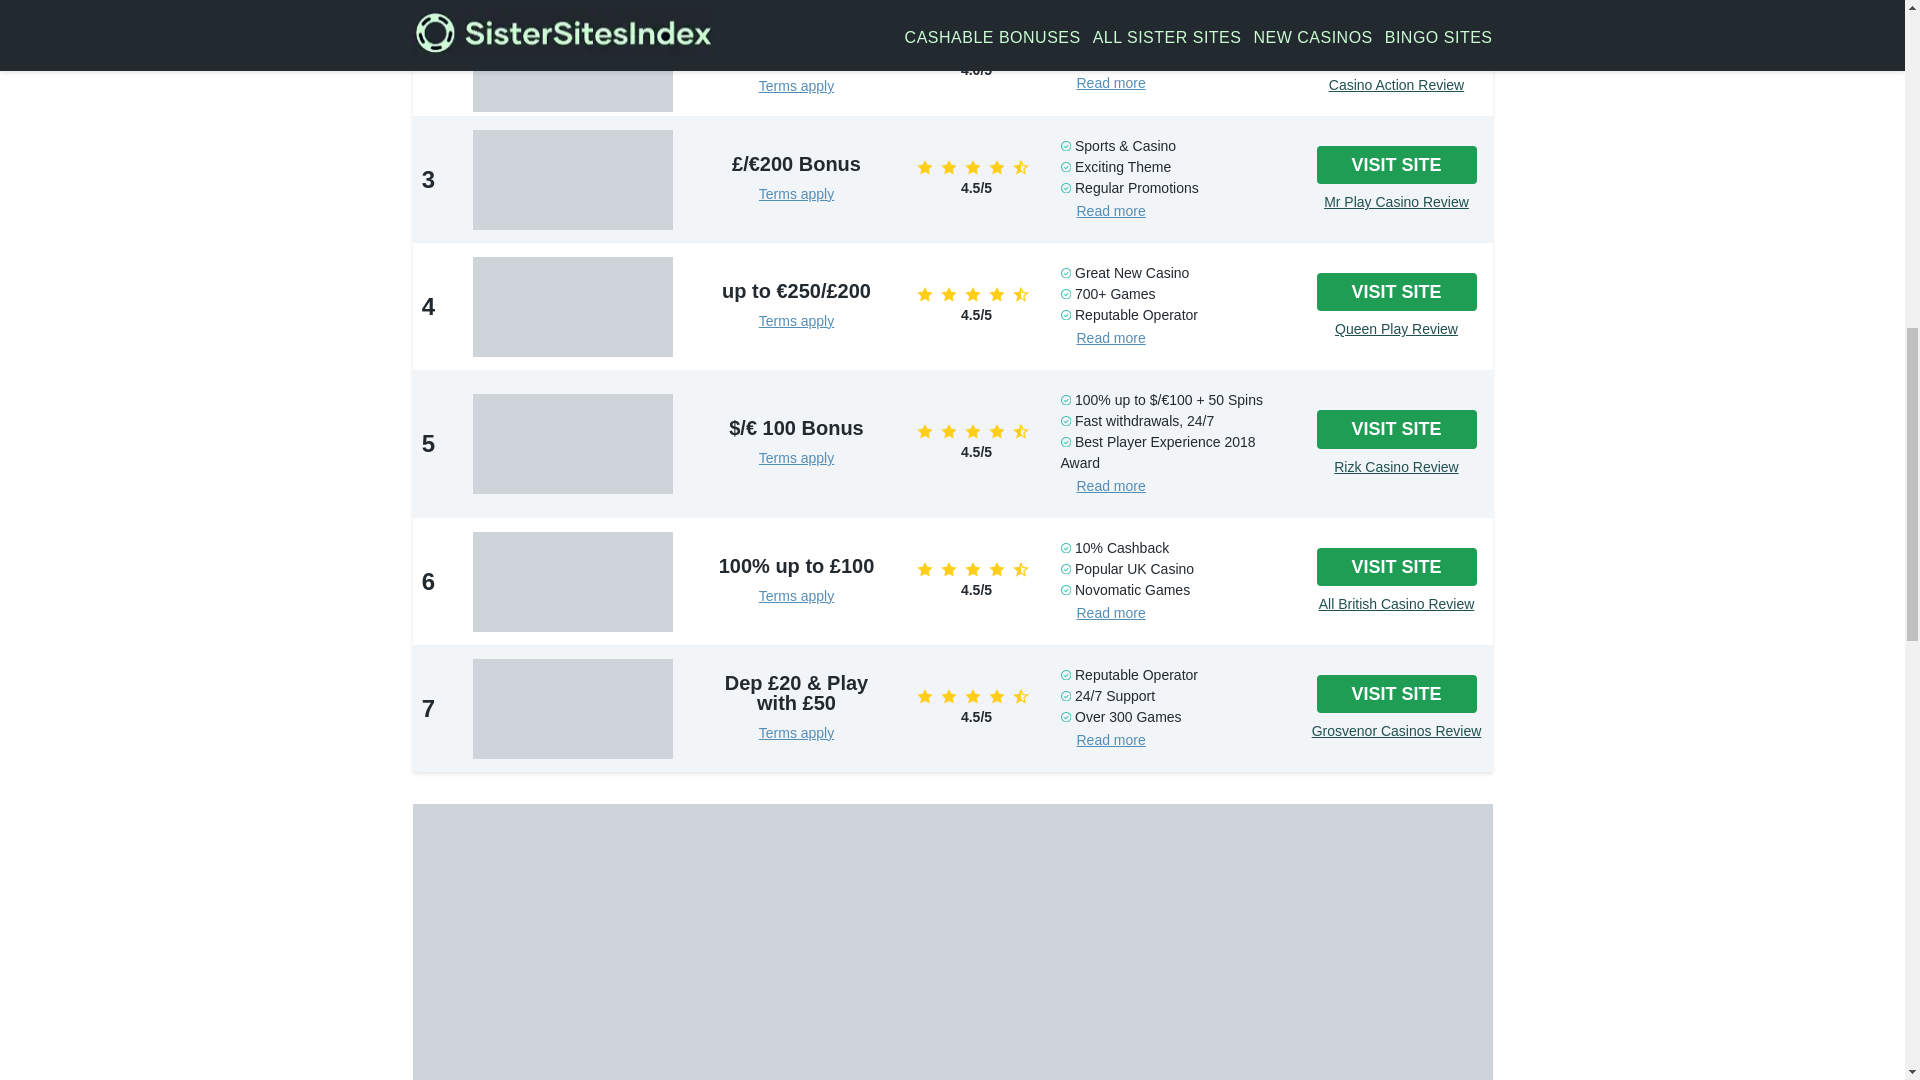 This screenshot has width=1920, height=1080. Describe the element at coordinates (1396, 202) in the screenshot. I see `Mr Play Casino Review` at that location.